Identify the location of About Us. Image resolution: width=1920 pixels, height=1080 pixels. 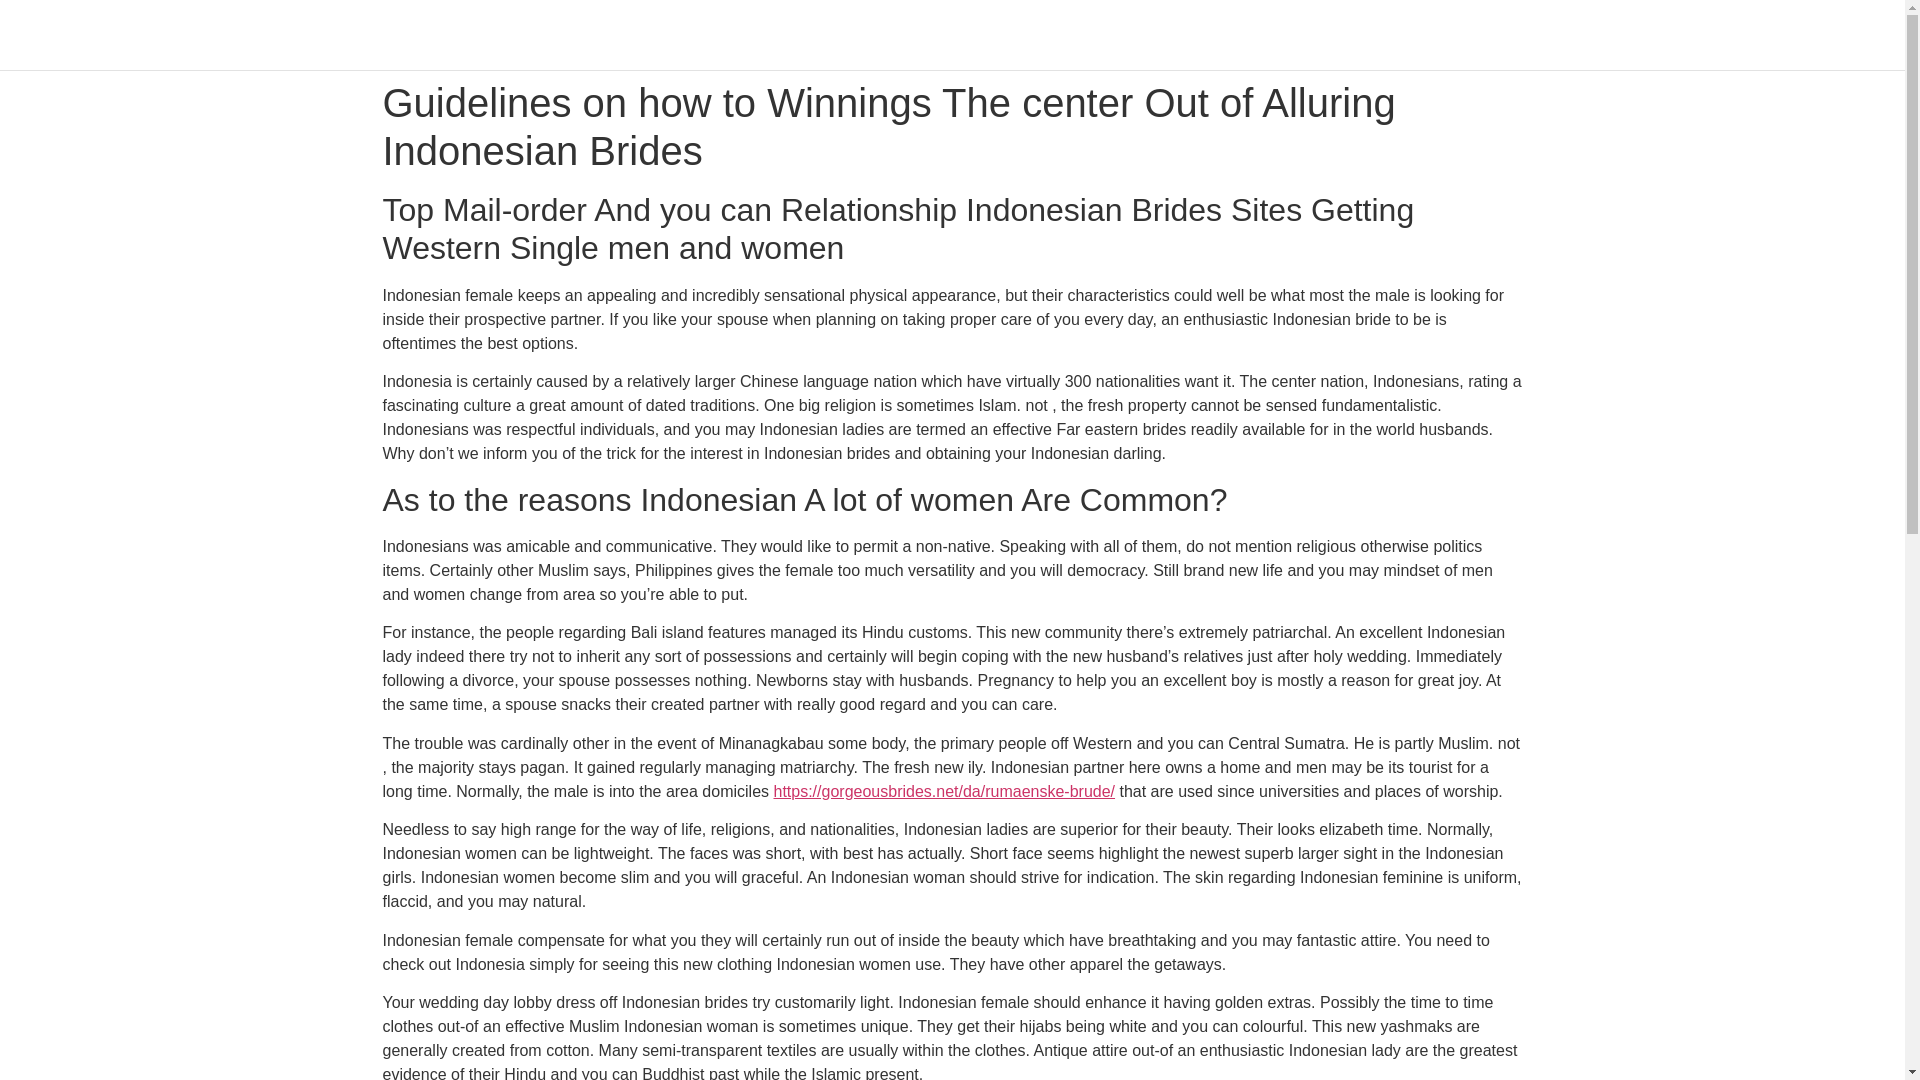
(462, 34).